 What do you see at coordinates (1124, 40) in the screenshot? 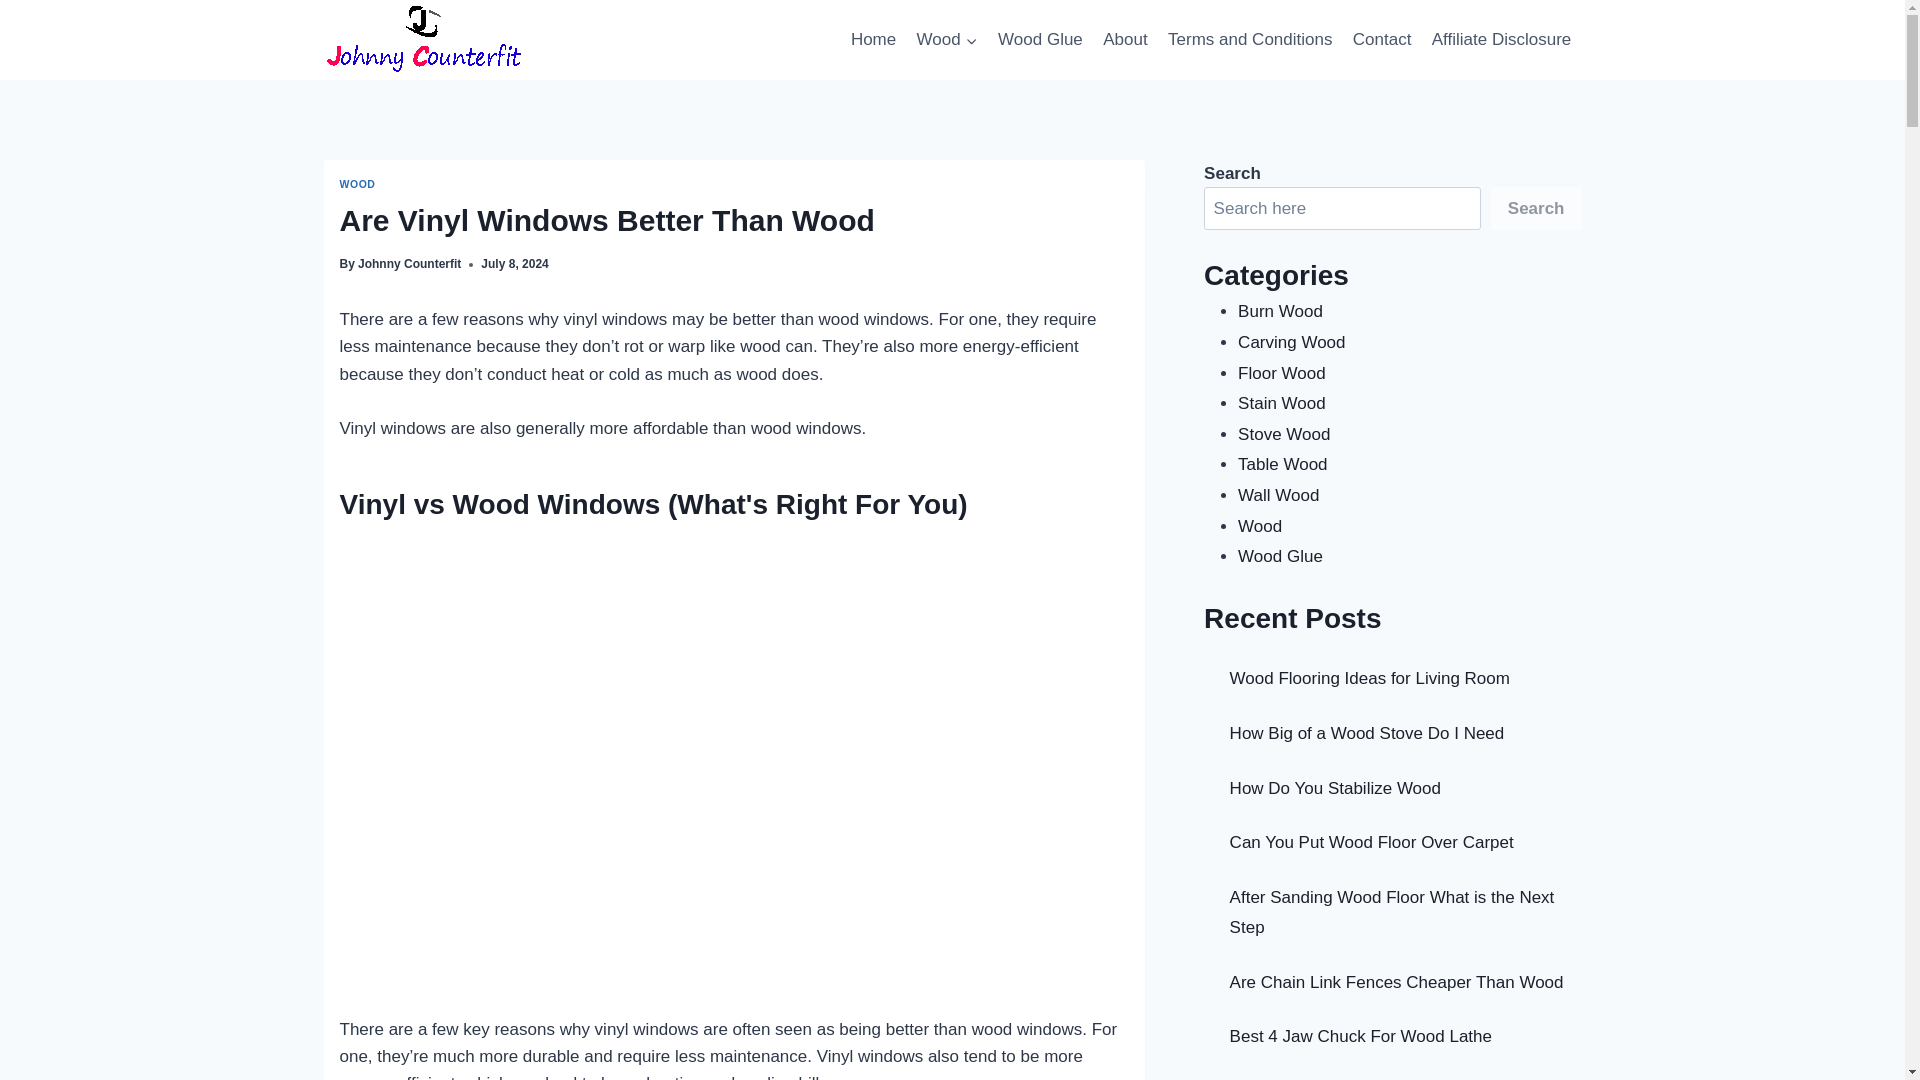
I see `About` at bounding box center [1124, 40].